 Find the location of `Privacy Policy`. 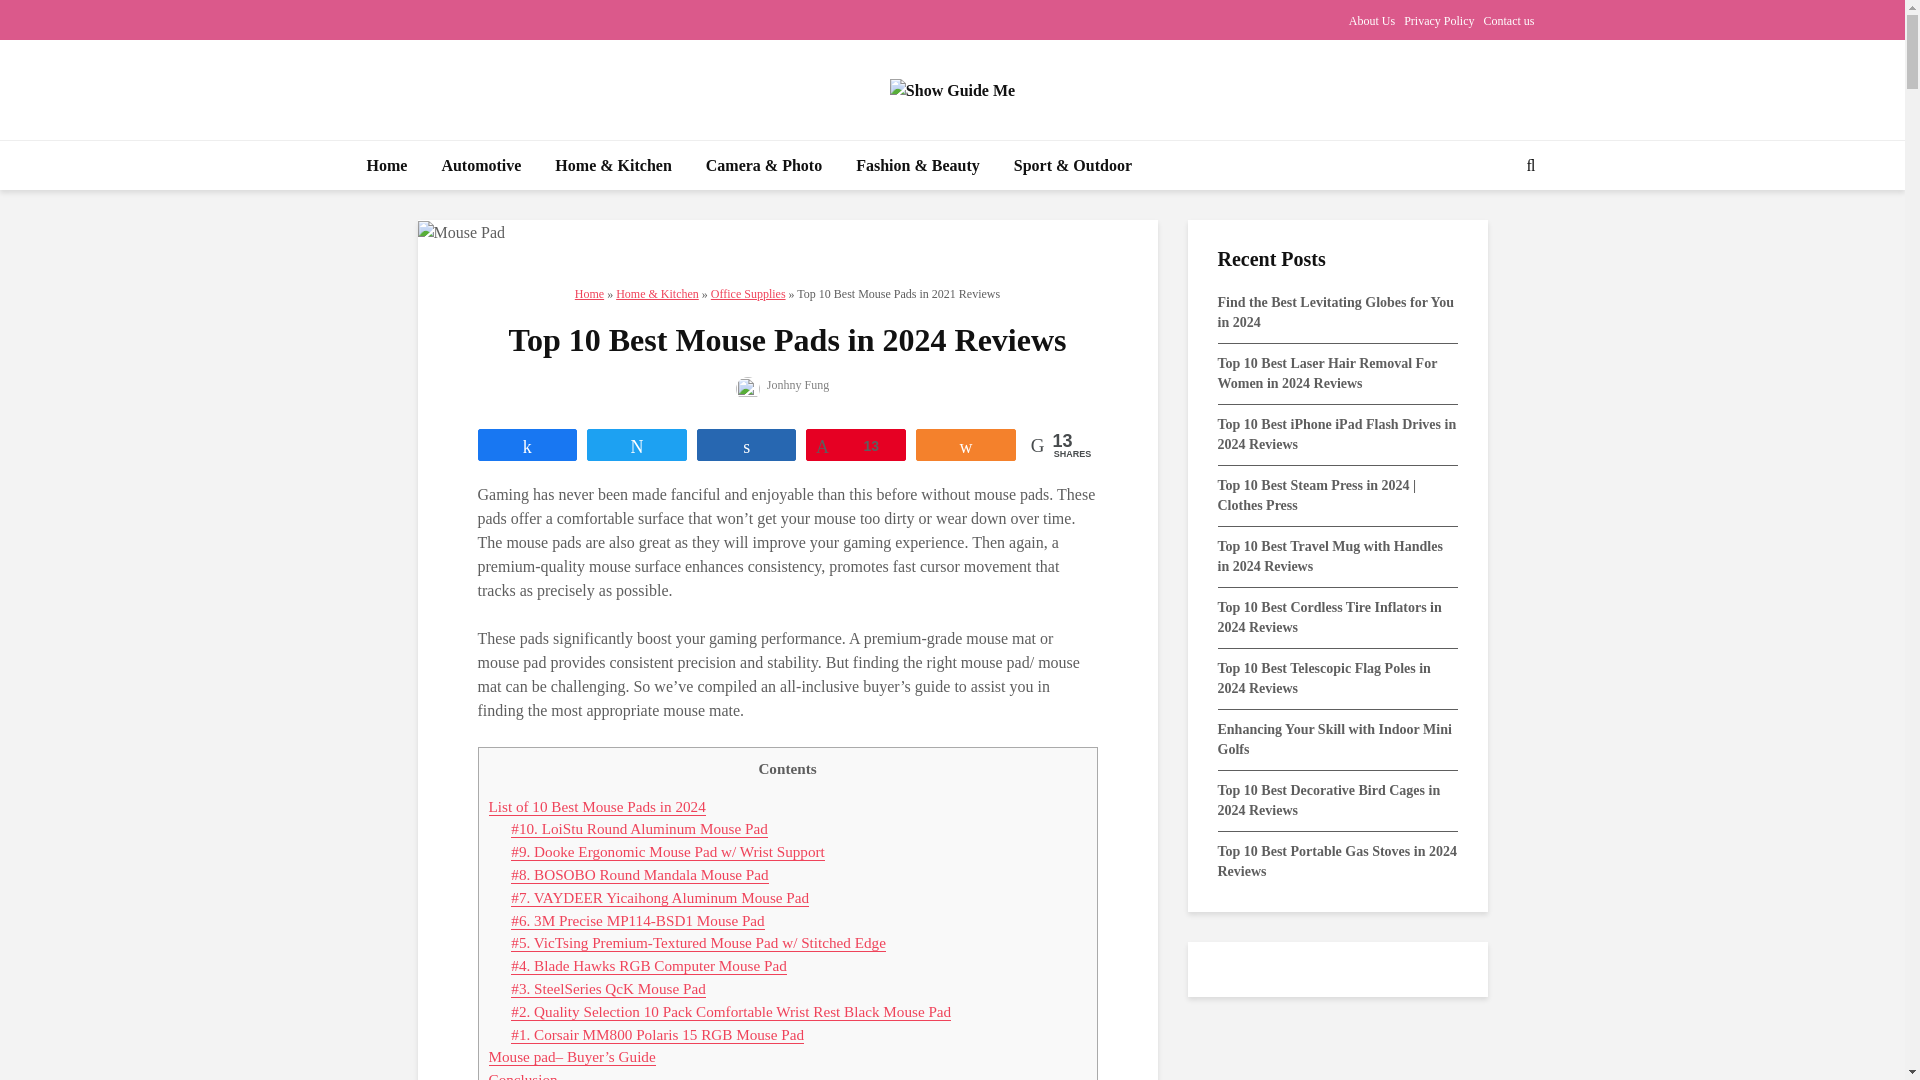

Privacy Policy is located at coordinates (1438, 20).